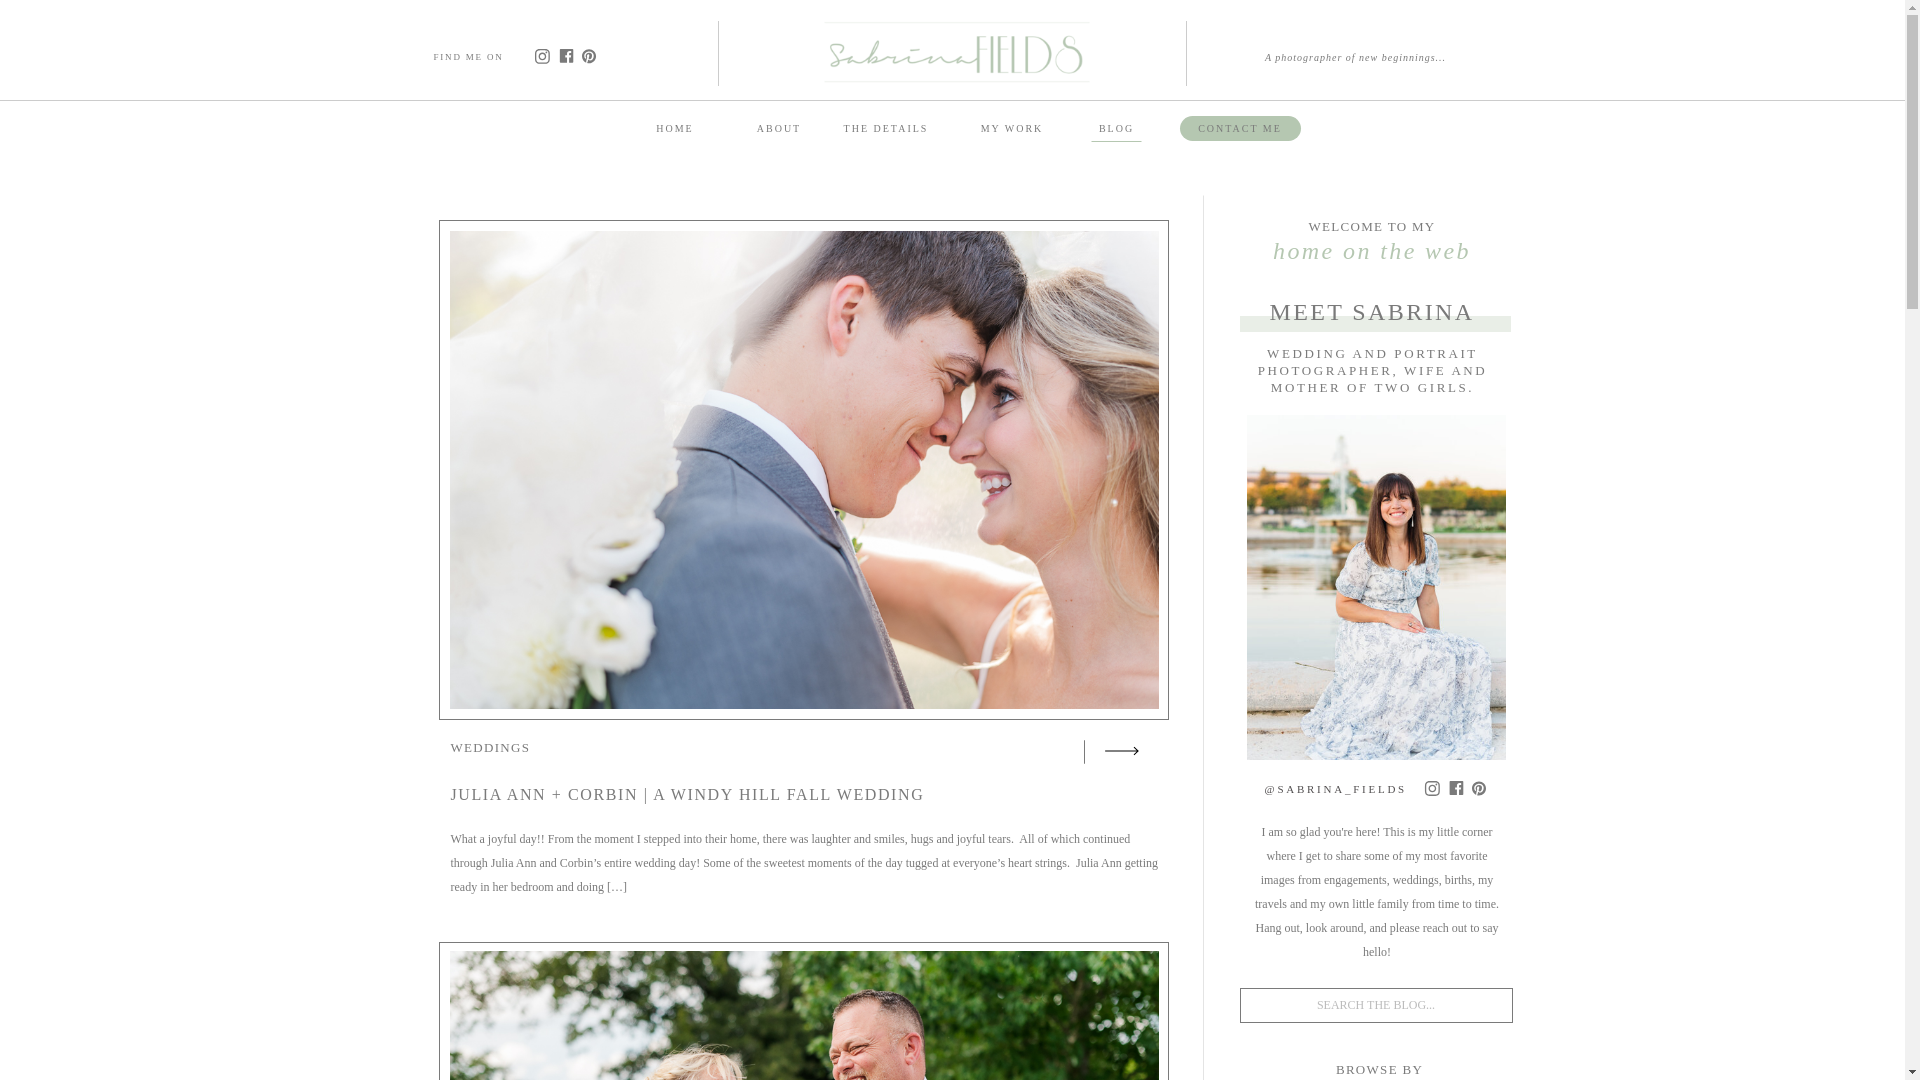 The height and width of the screenshot is (1080, 1920). What do you see at coordinates (541, 56) in the screenshot?
I see `Instagram-color Created with Sketch.` at bounding box center [541, 56].